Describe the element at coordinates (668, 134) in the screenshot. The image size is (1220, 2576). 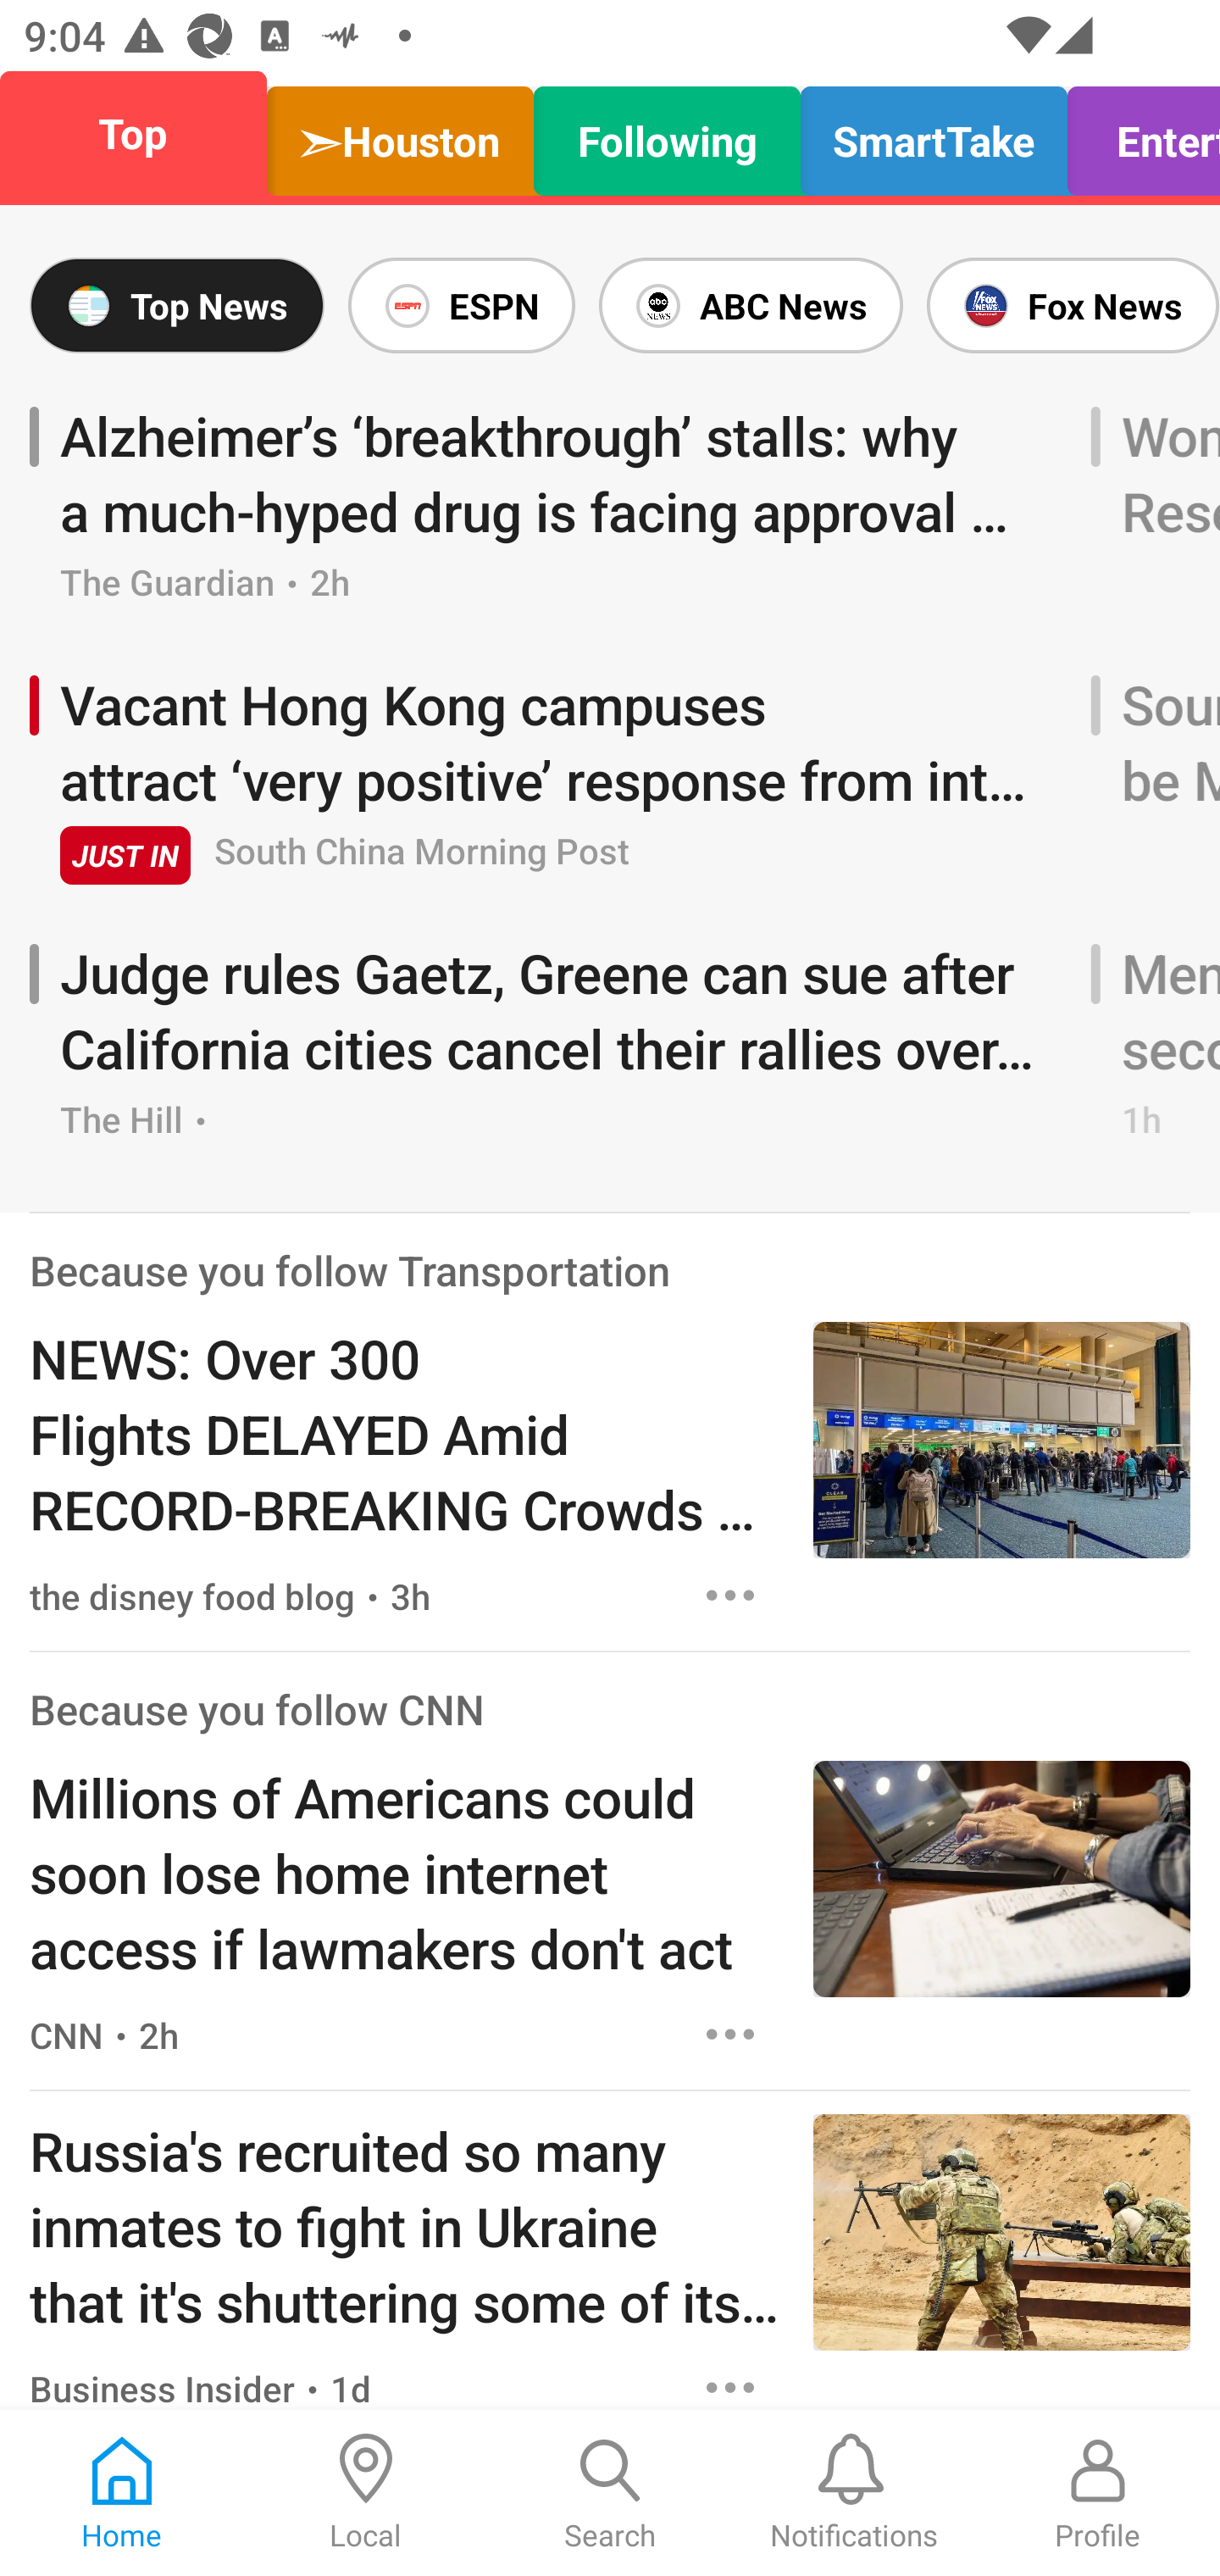
I see `Following` at that location.